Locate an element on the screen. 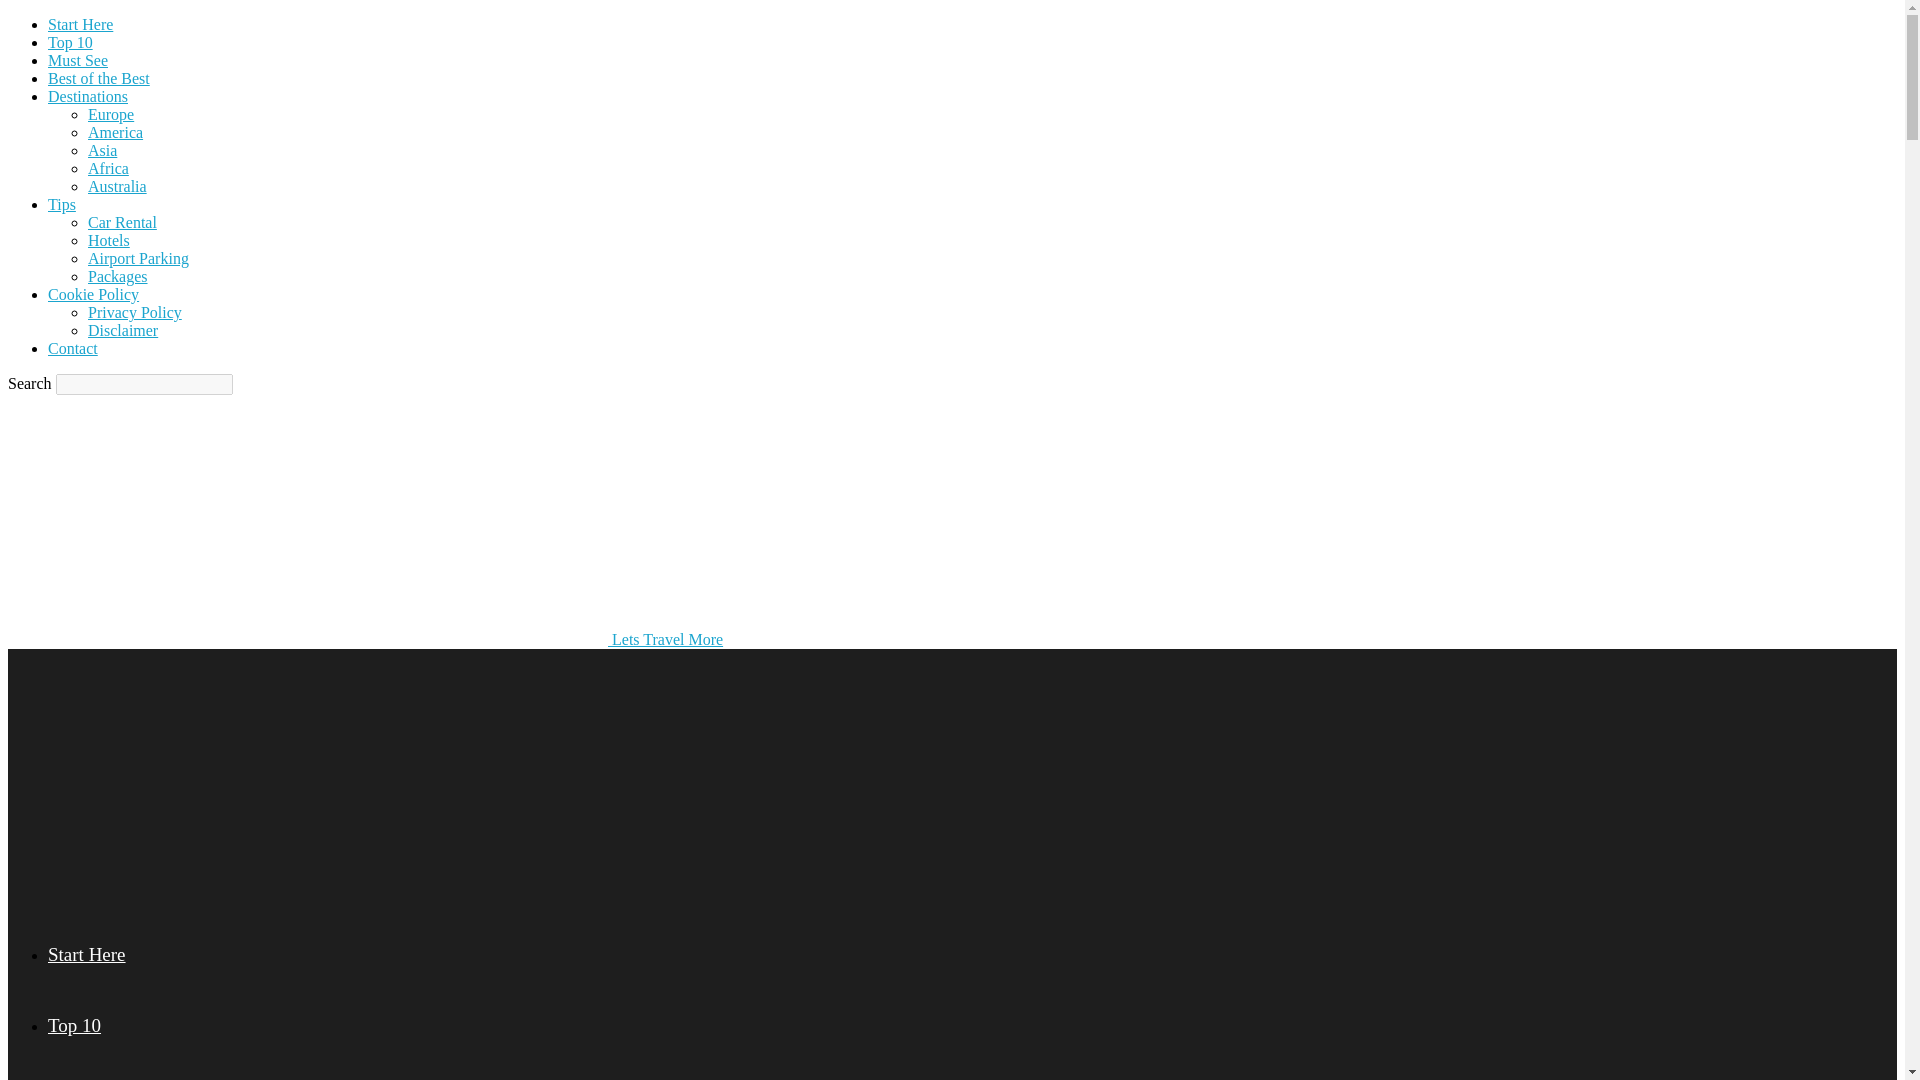 The image size is (1920, 1080). Australia is located at coordinates (118, 186).